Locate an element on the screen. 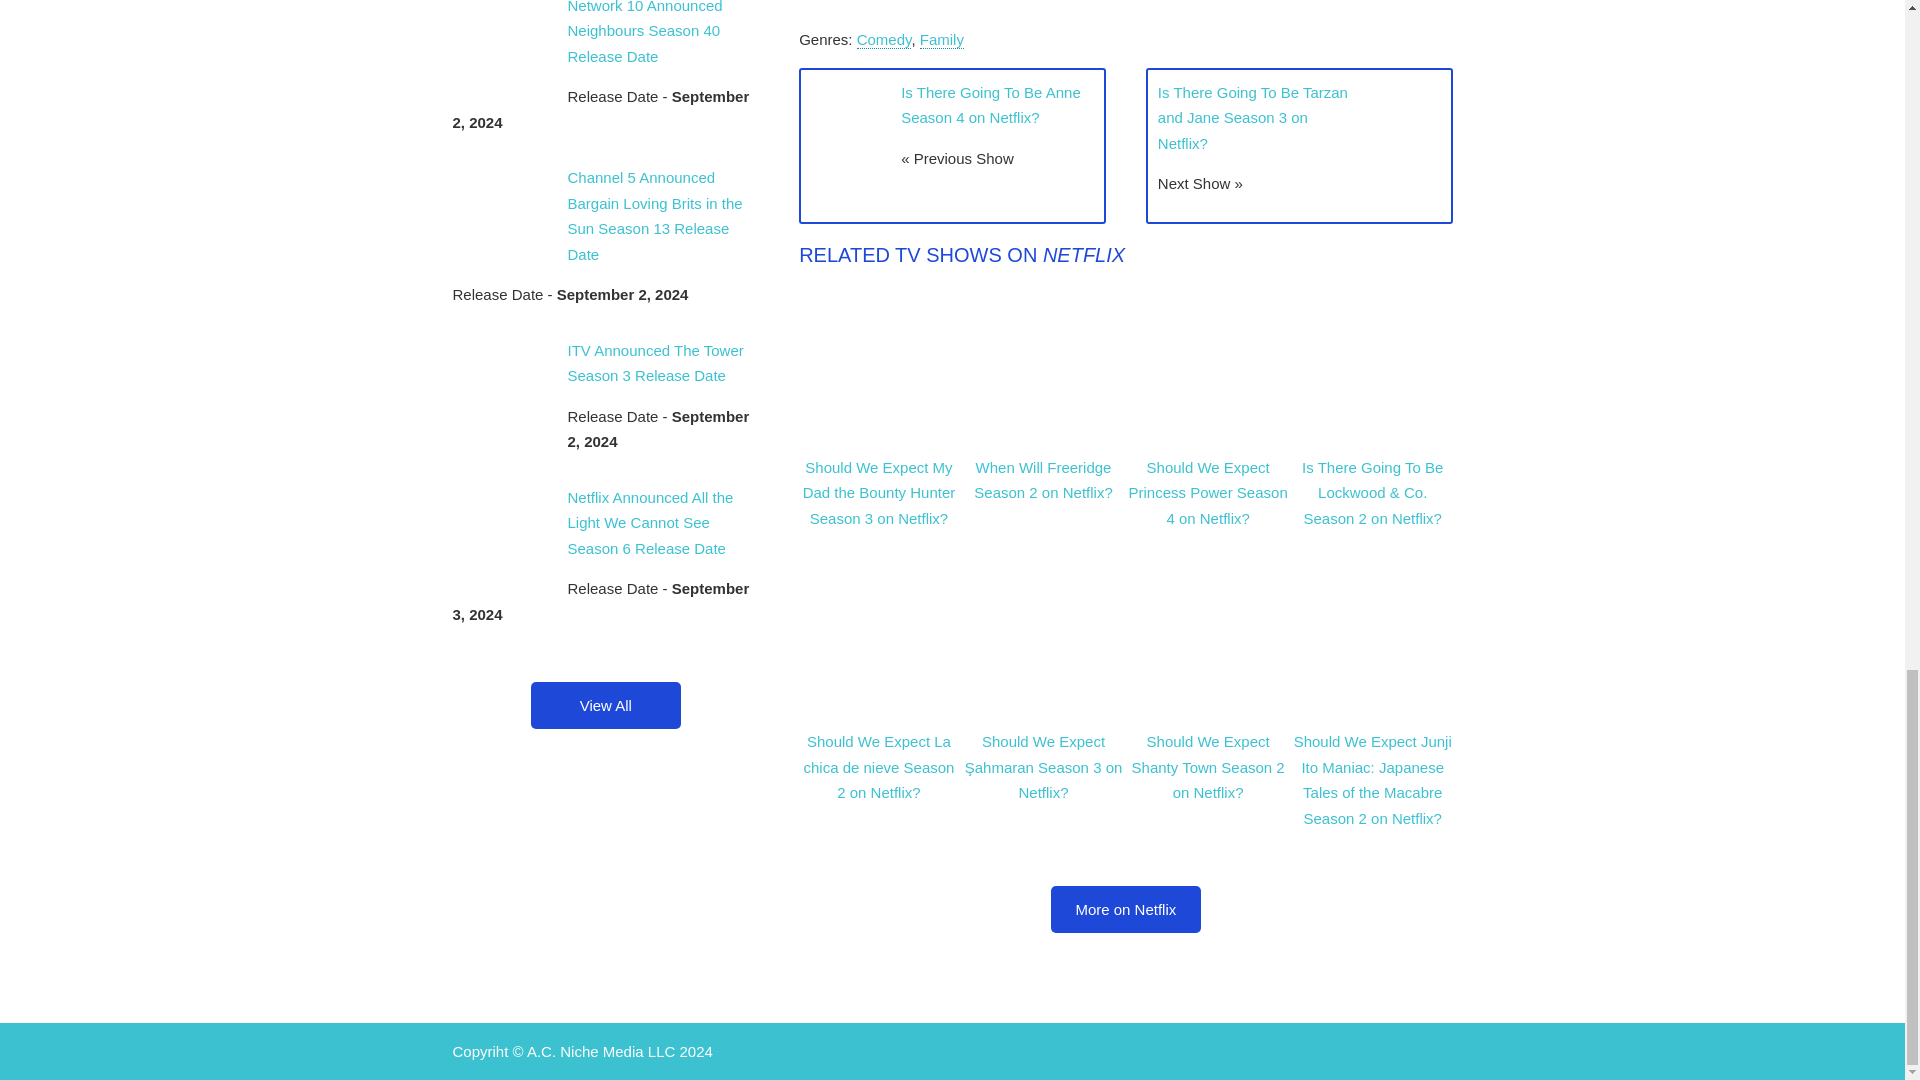 This screenshot has width=1920, height=1080. Should We Expect Shanty Town Season 2 on Netflix? is located at coordinates (1208, 767).